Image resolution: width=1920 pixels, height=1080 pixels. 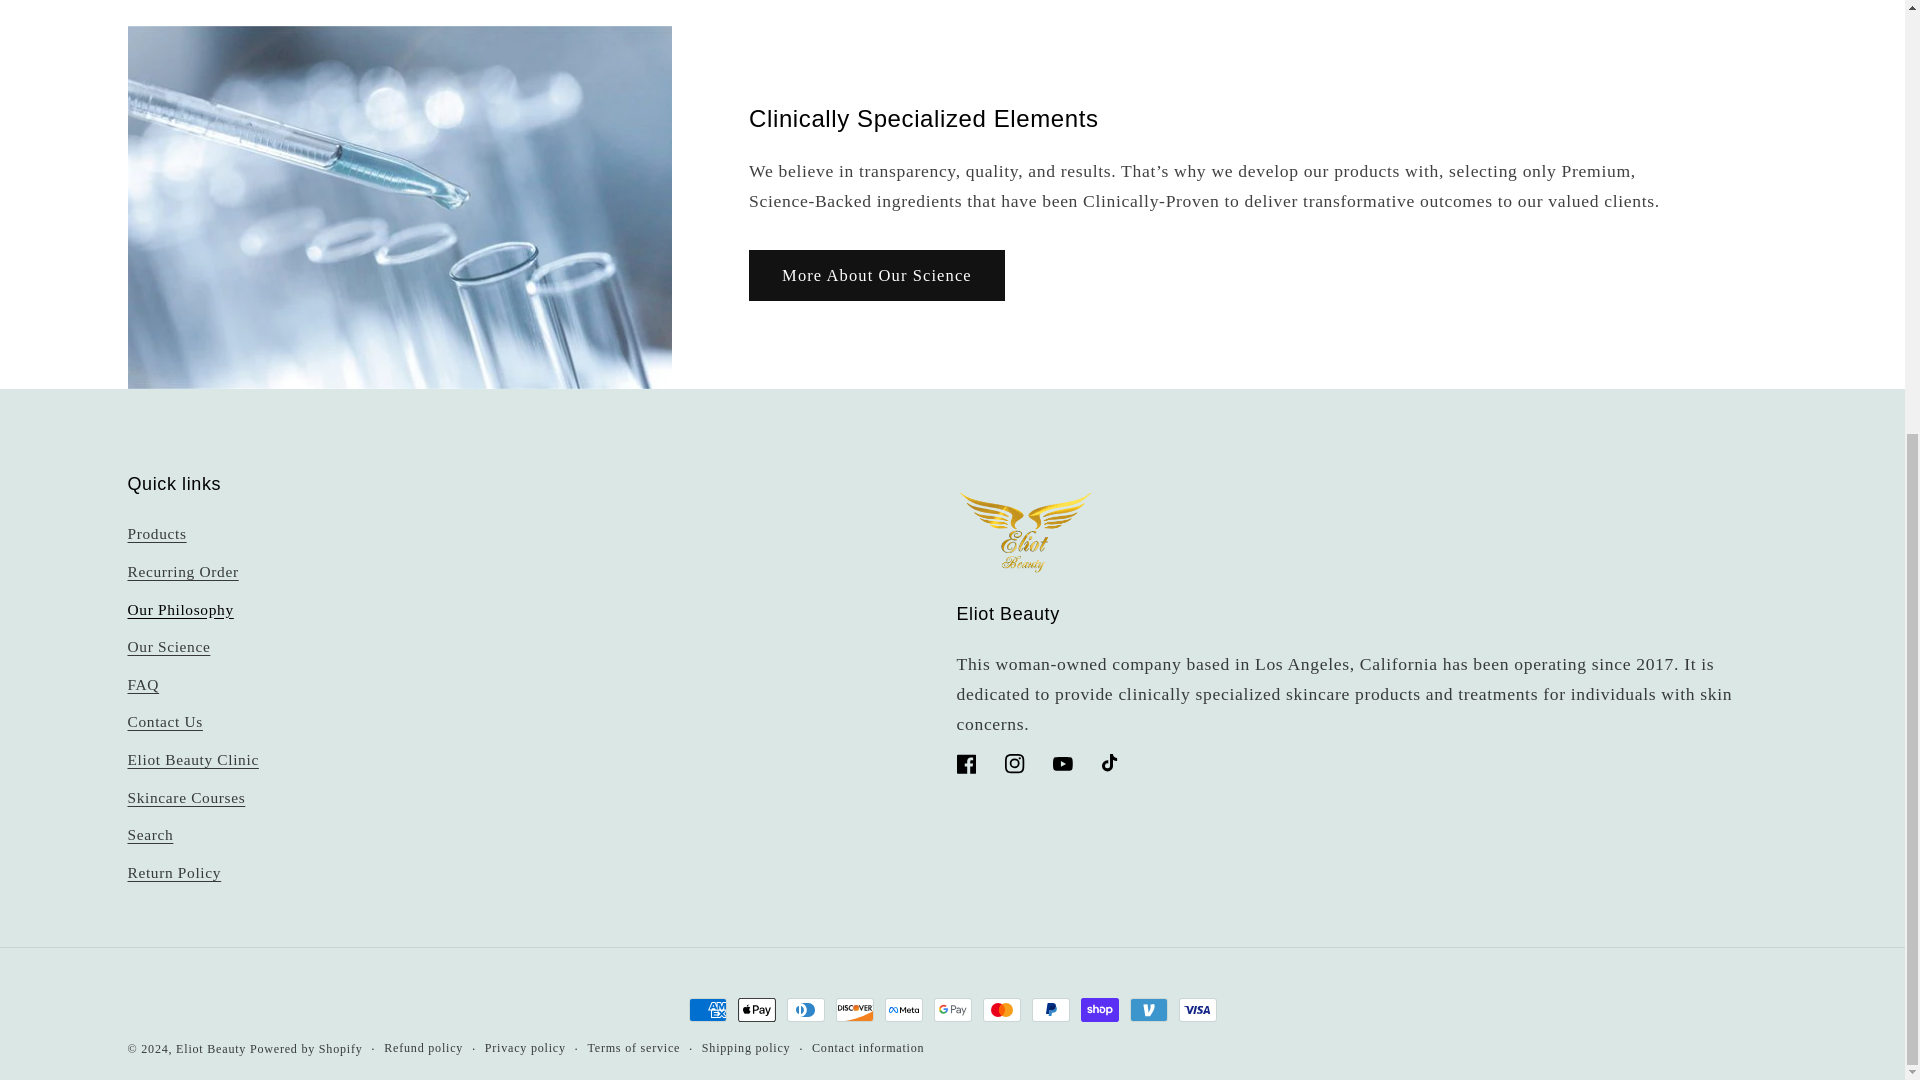 What do you see at coordinates (1062, 764) in the screenshot?
I see `YouTube` at bounding box center [1062, 764].